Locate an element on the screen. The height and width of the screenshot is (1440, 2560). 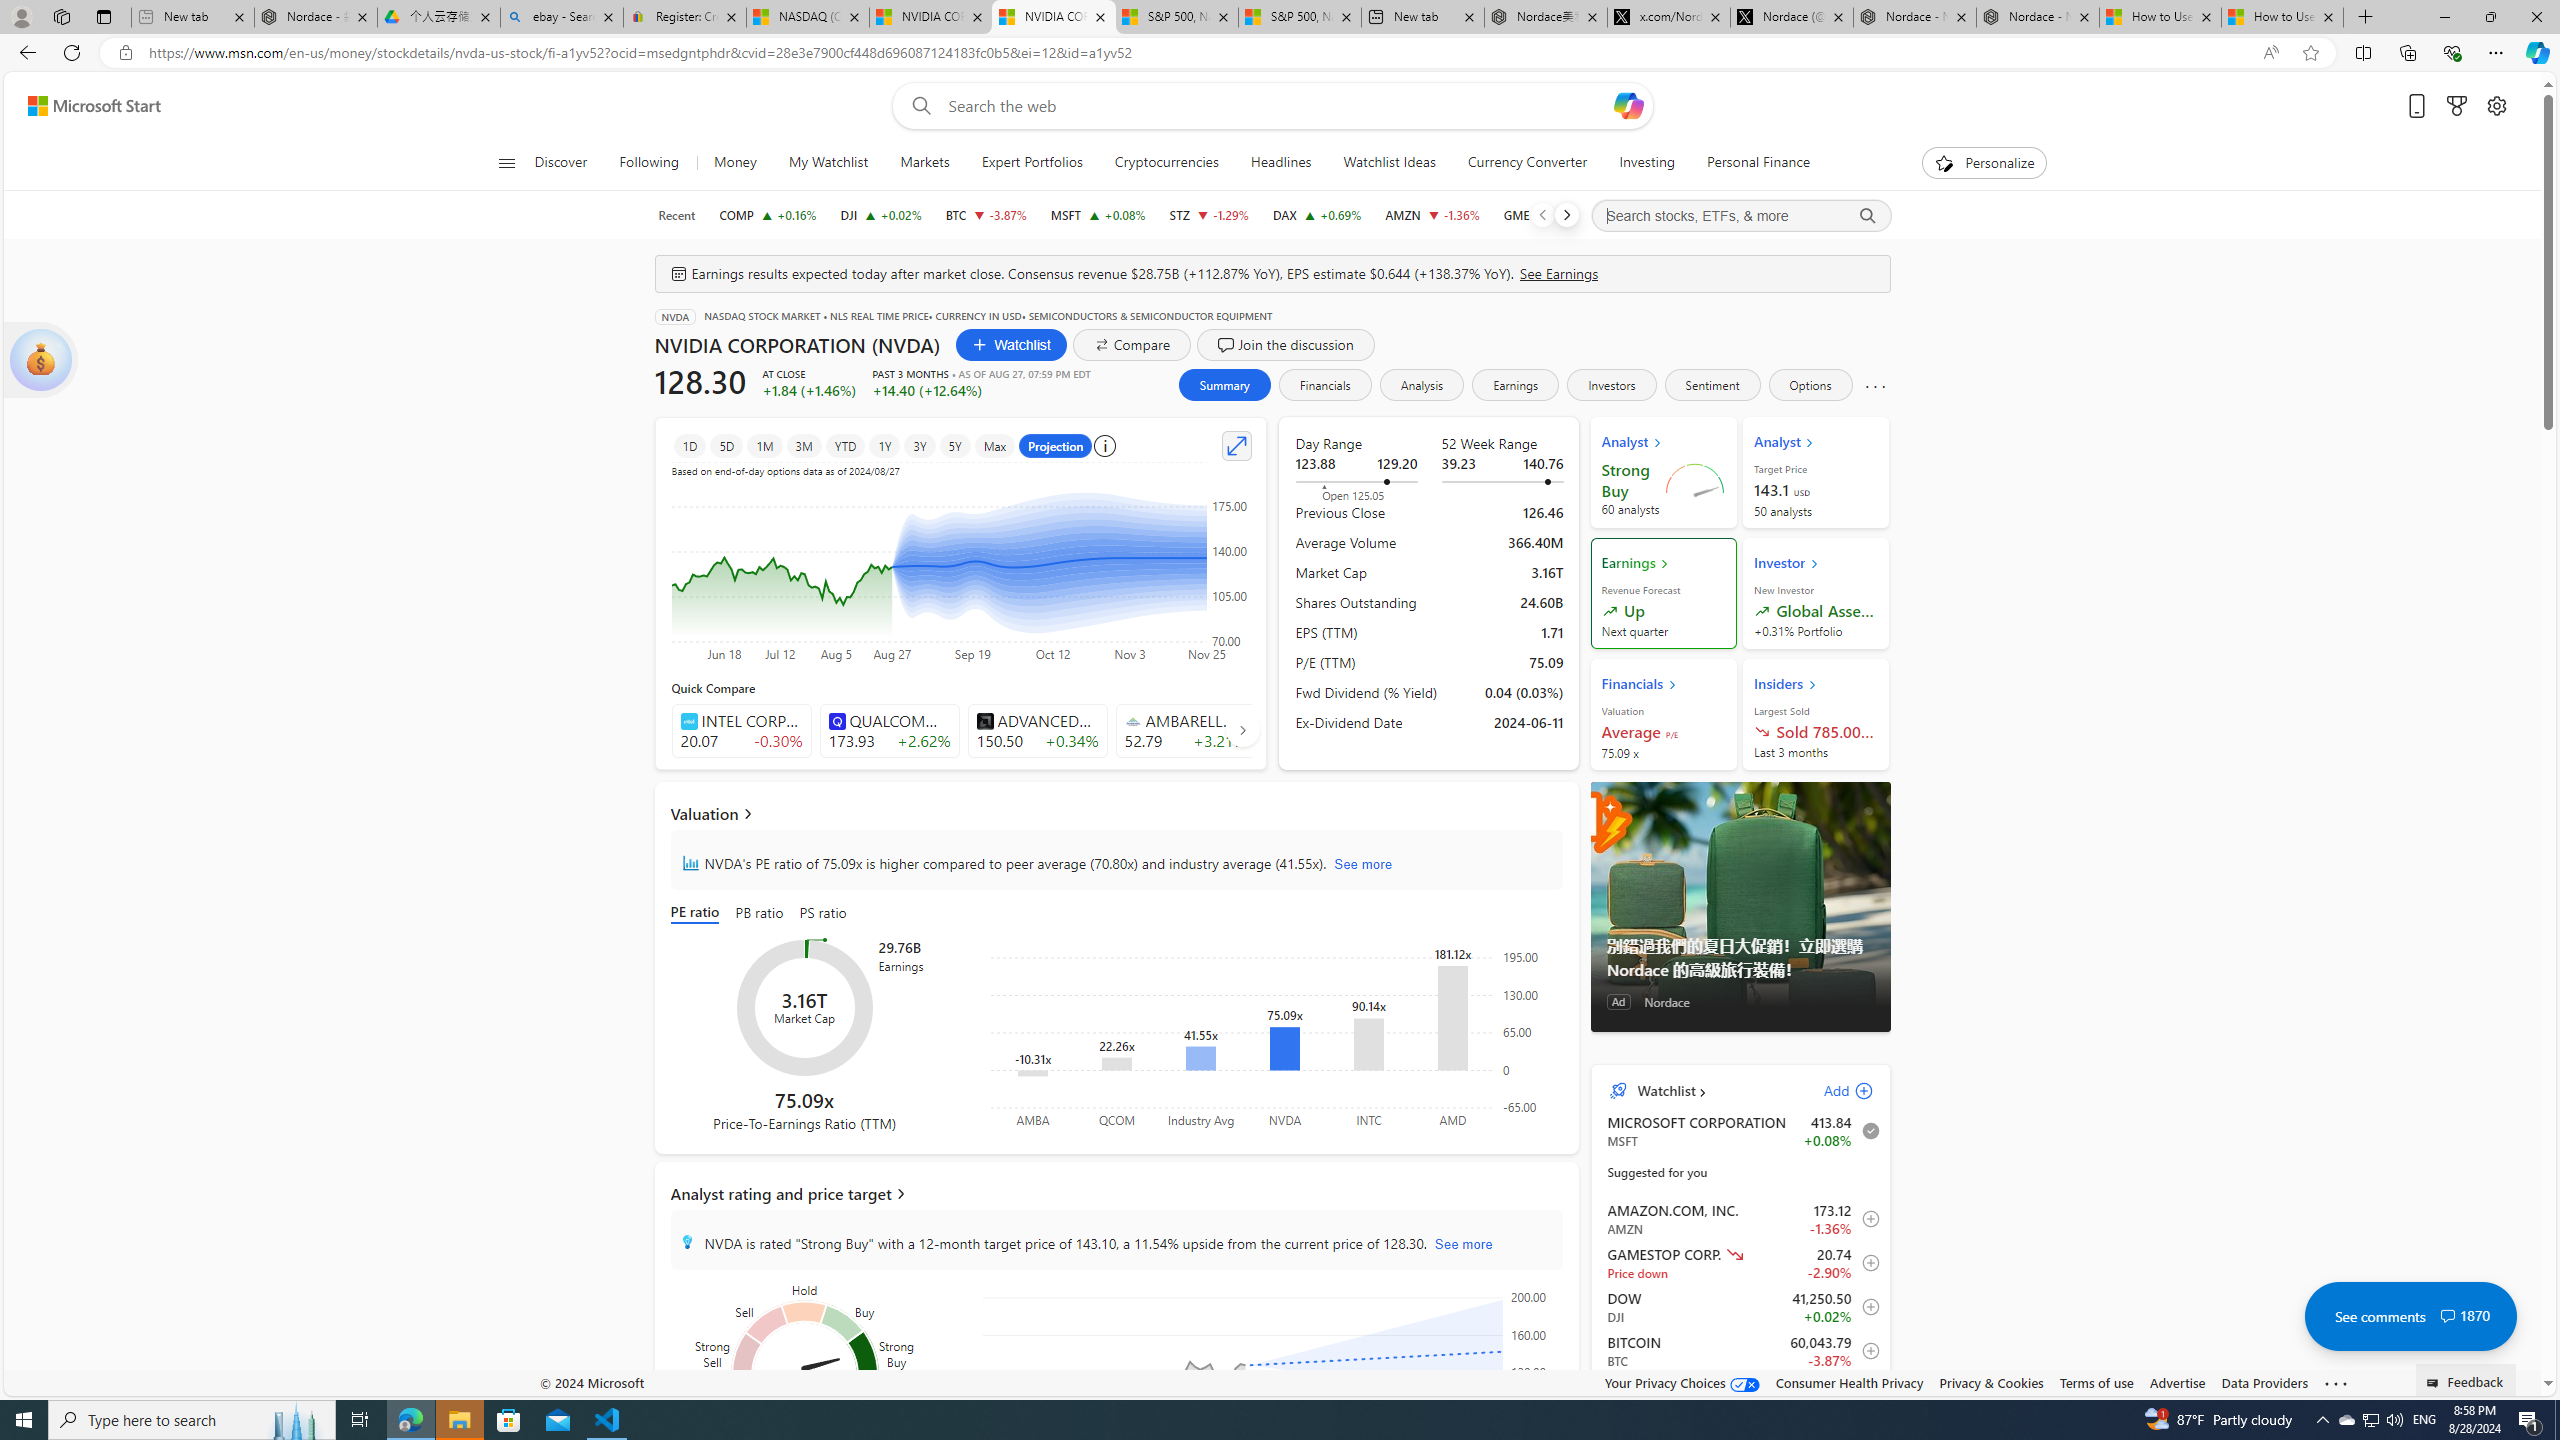
See comments 1870 is located at coordinates (2410, 1316).